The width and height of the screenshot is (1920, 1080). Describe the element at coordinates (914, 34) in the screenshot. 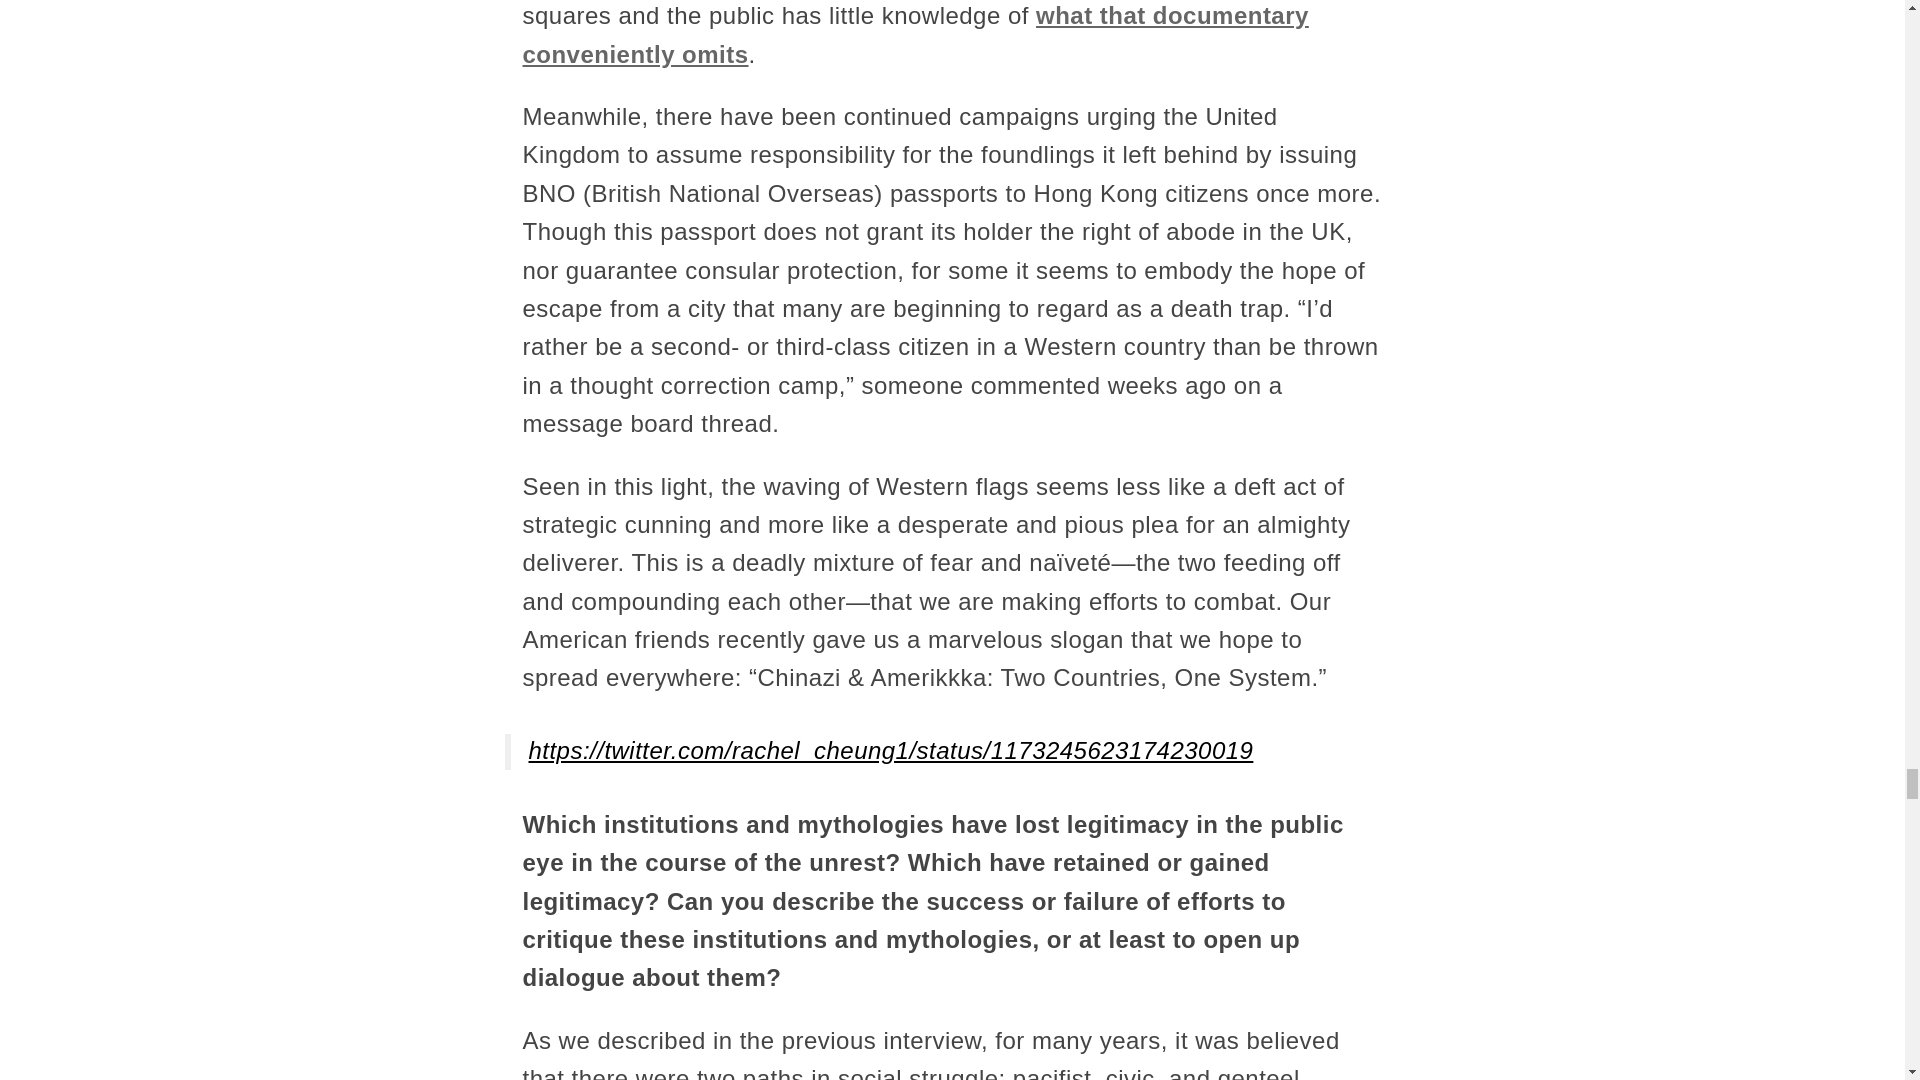

I see `what that documentary conveniently omits` at that location.